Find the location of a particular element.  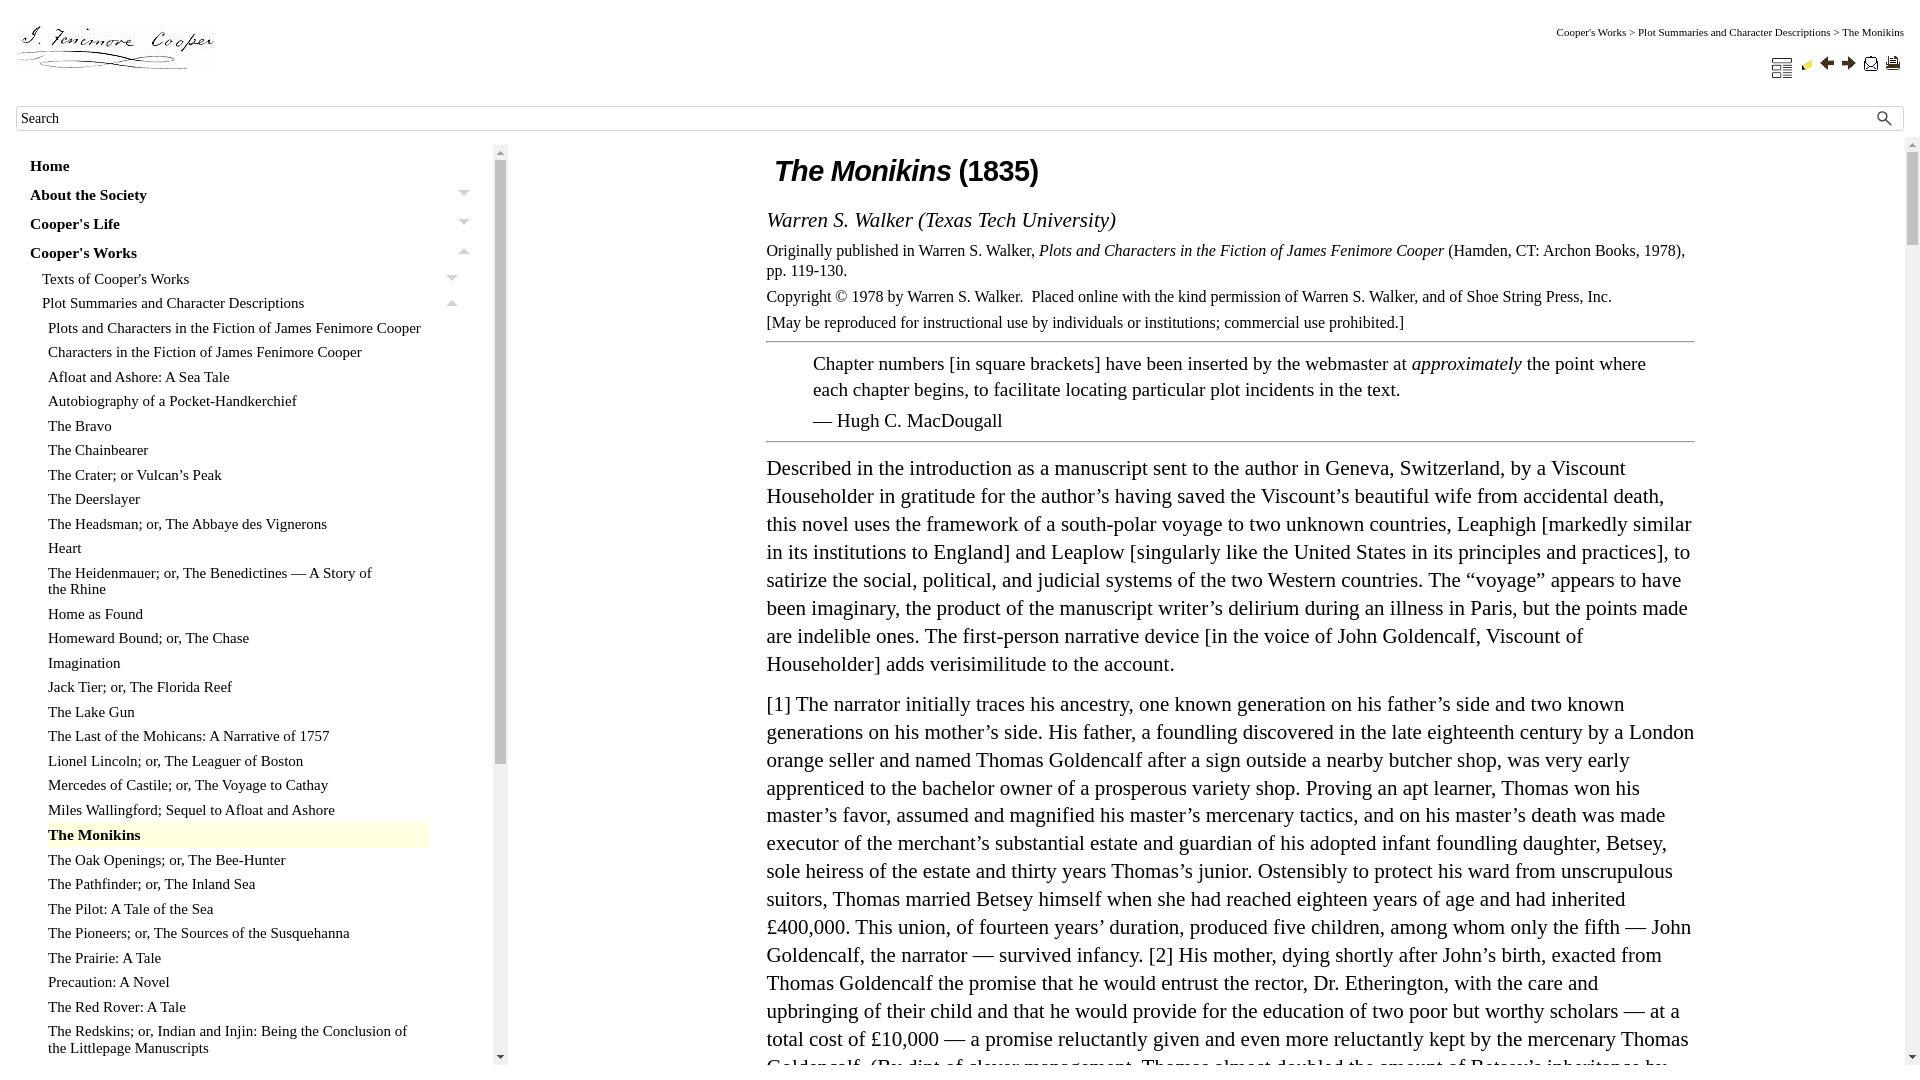

Search is located at coordinates (1884, 118).